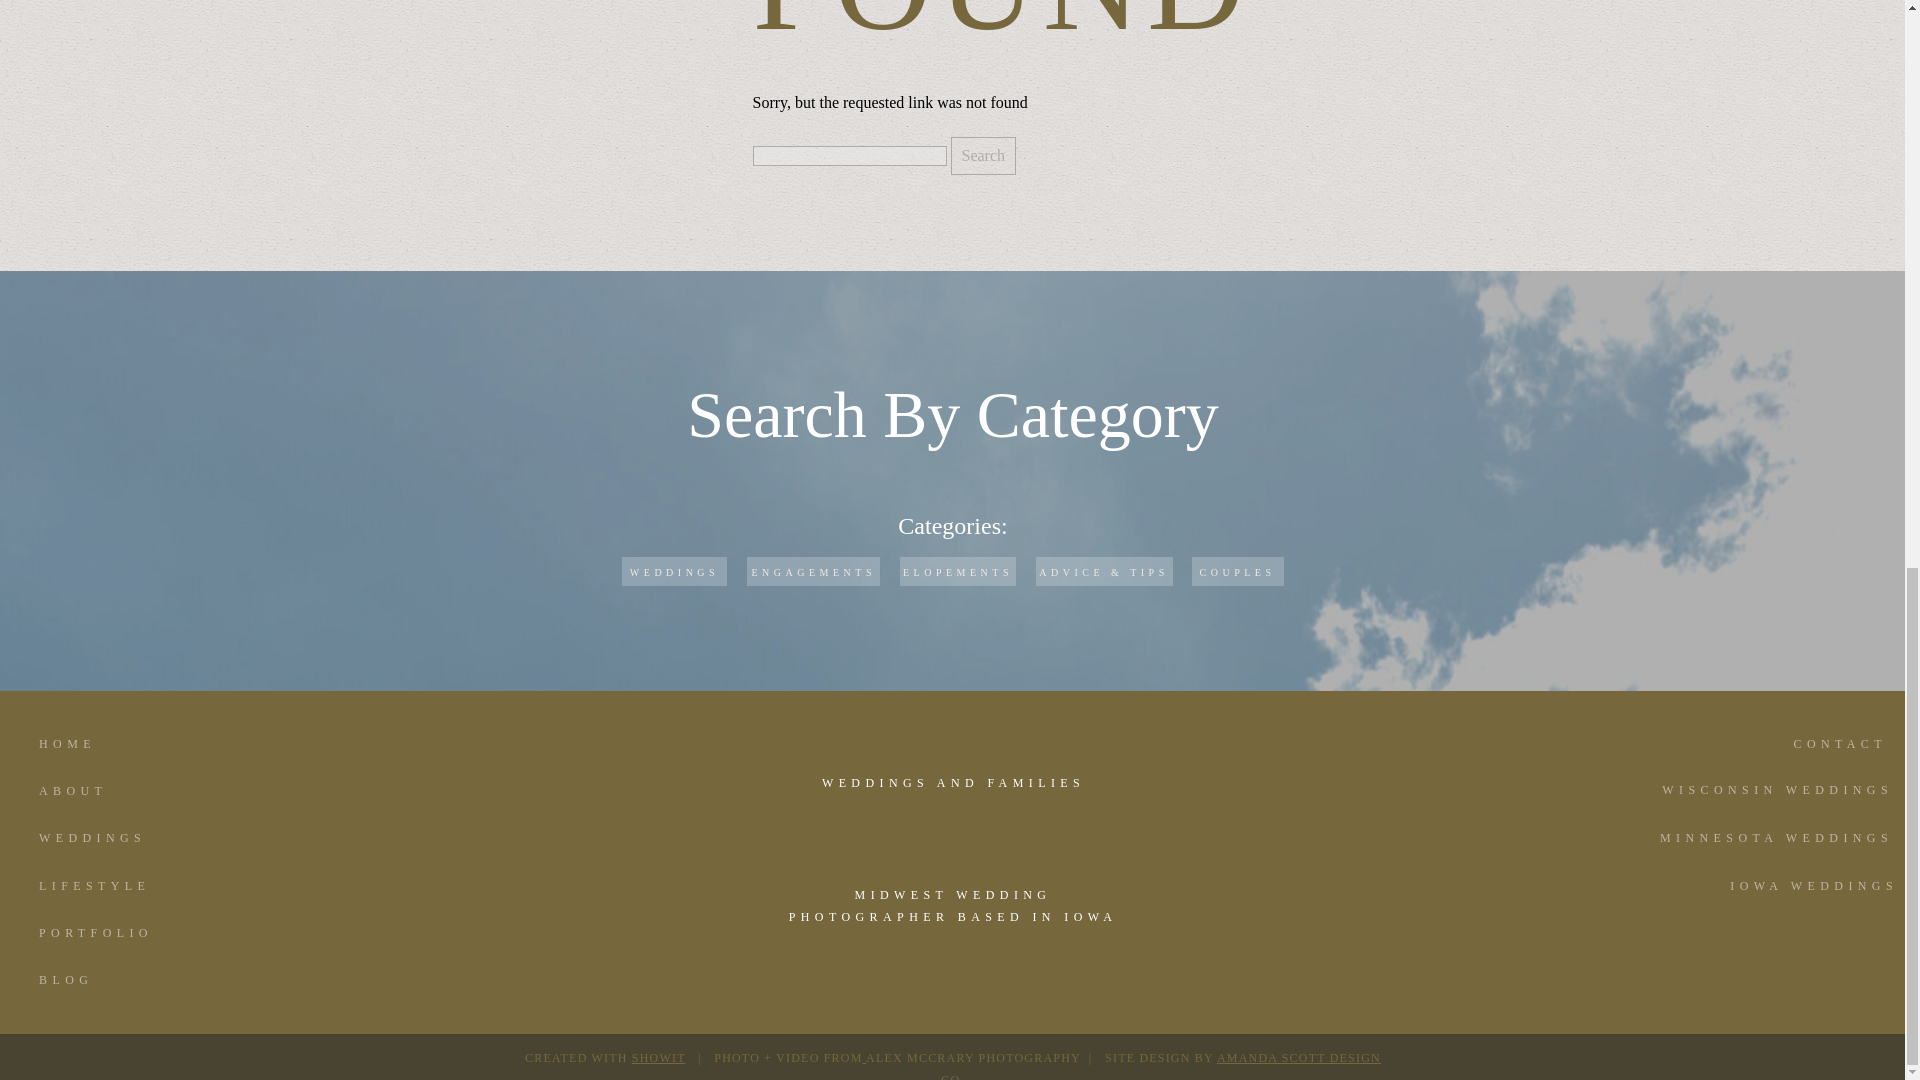 This screenshot has height=1080, width=1920. I want to click on PORTFOLIO, so click(124, 938).